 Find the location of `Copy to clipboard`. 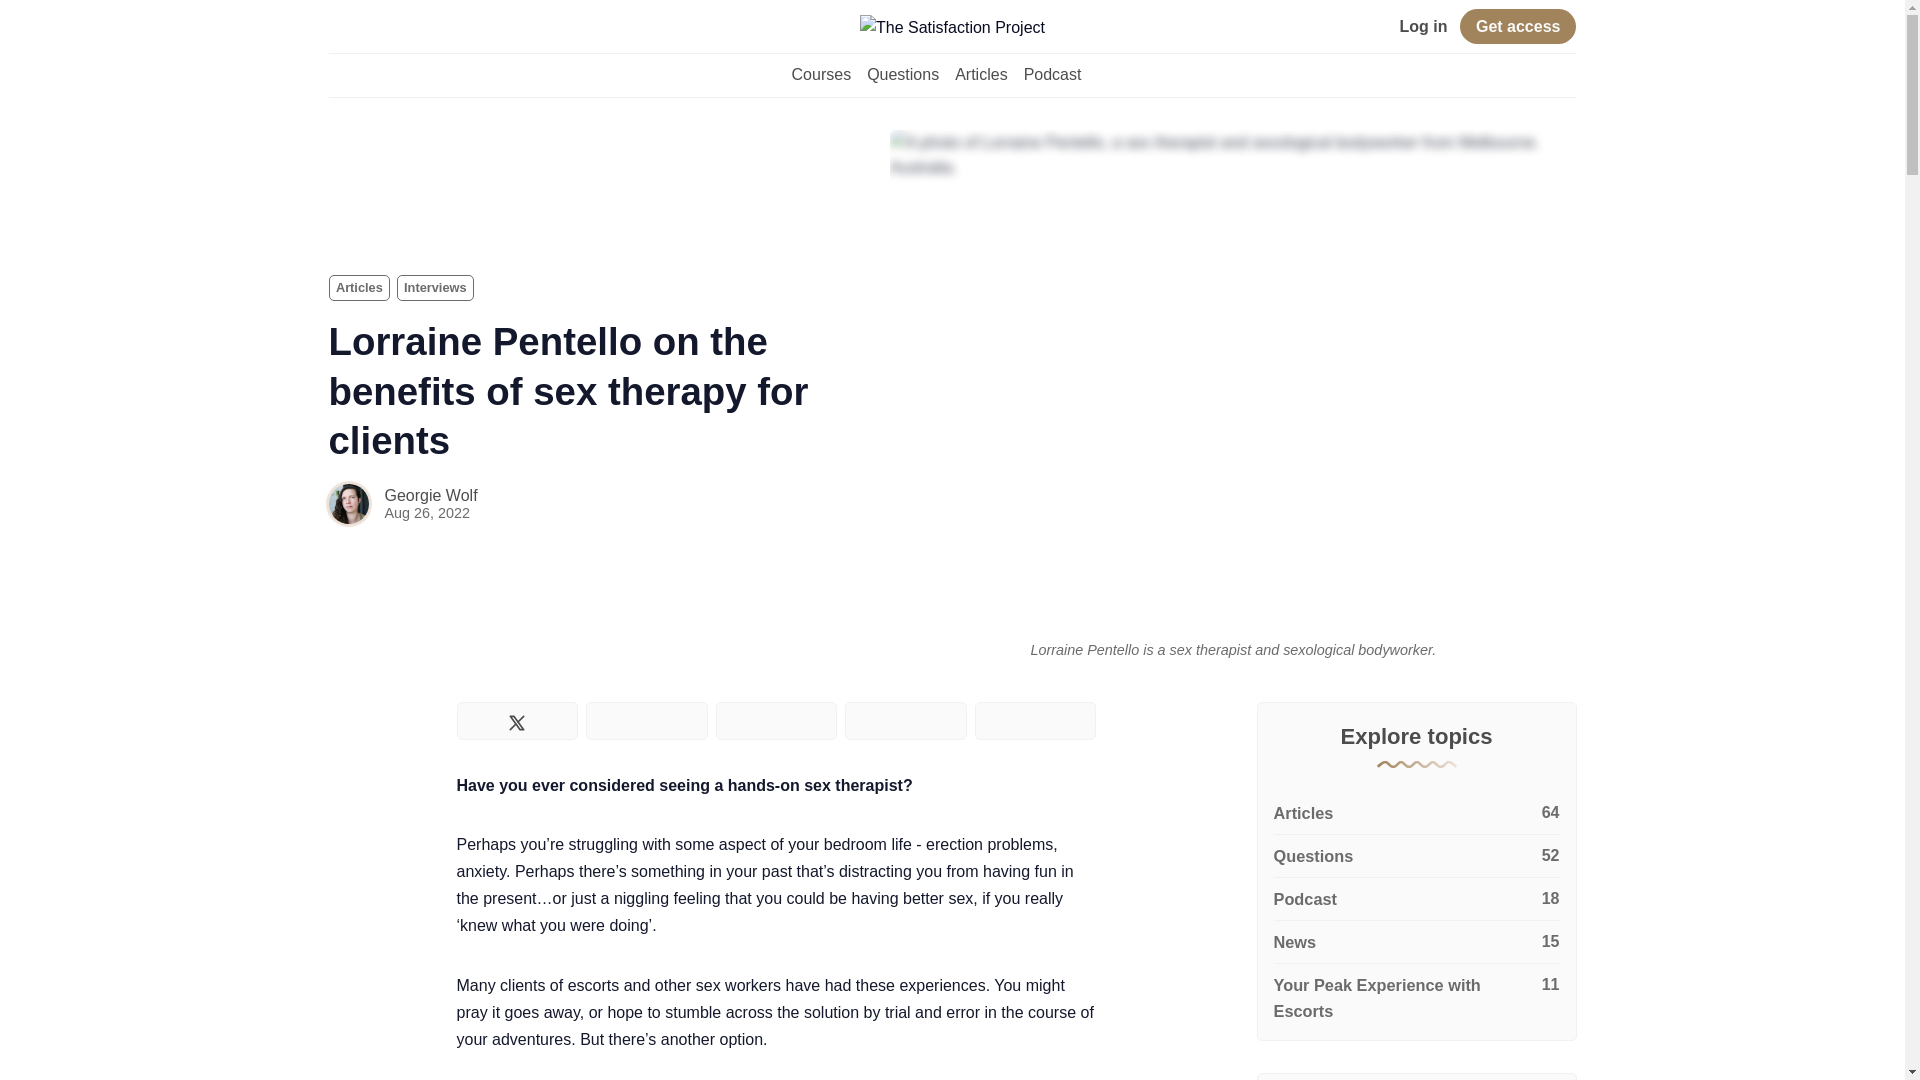

Copy to clipboard is located at coordinates (1036, 720).